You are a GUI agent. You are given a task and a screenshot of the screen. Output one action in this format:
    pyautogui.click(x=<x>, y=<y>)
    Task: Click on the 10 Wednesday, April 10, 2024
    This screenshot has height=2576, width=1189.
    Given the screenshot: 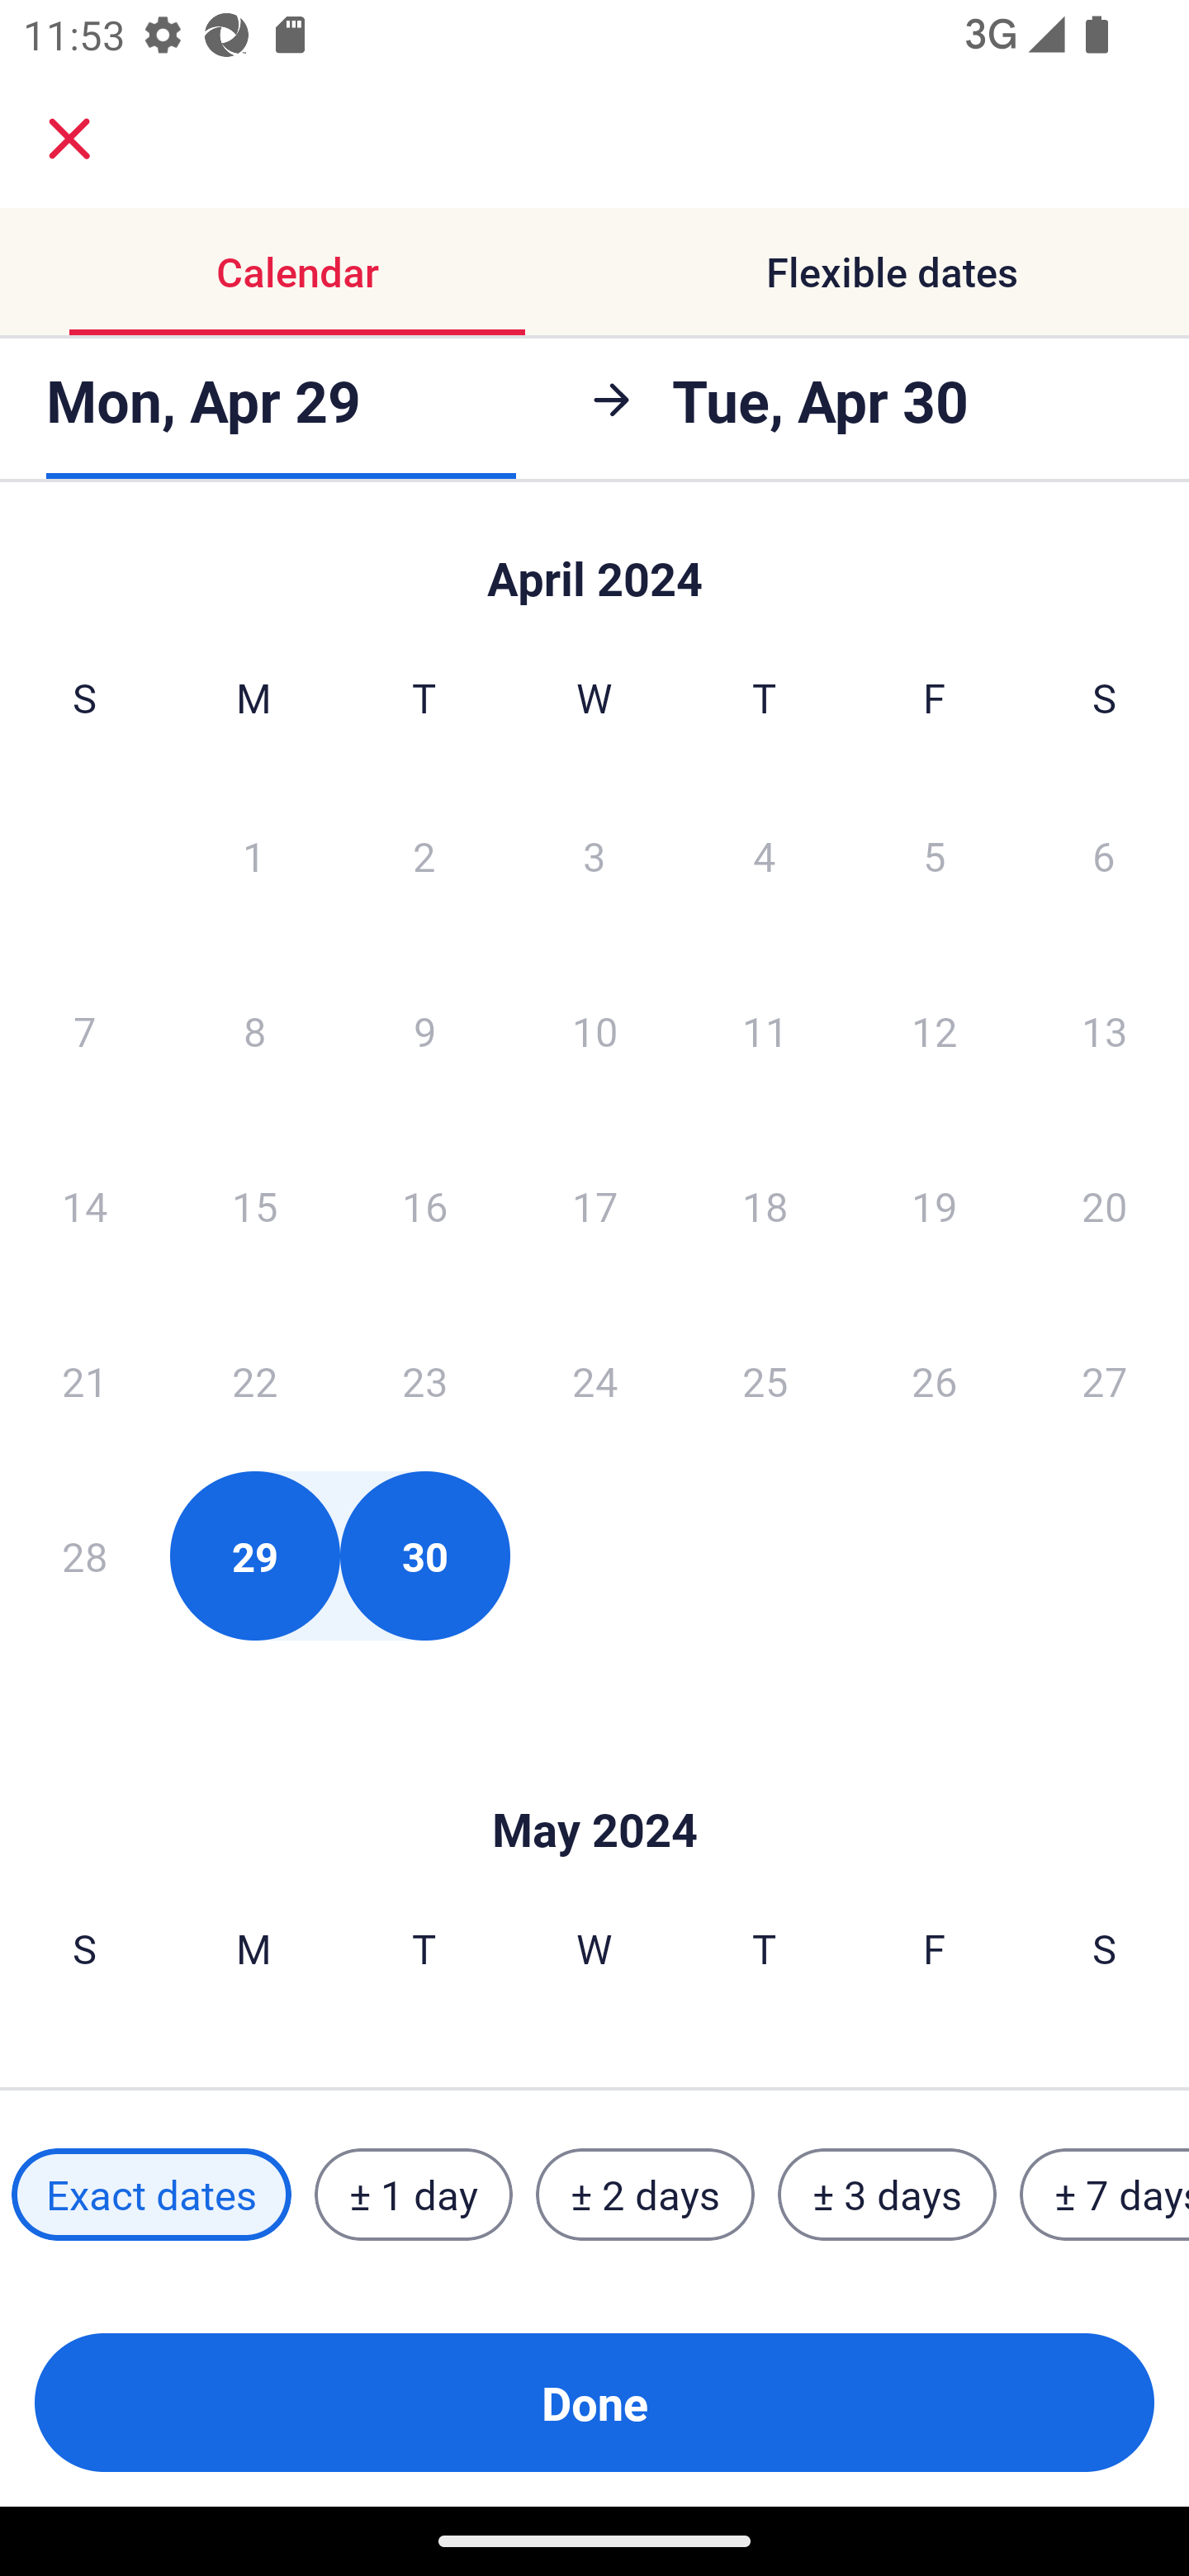 What is the action you would take?
    pyautogui.click(x=594, y=1030)
    